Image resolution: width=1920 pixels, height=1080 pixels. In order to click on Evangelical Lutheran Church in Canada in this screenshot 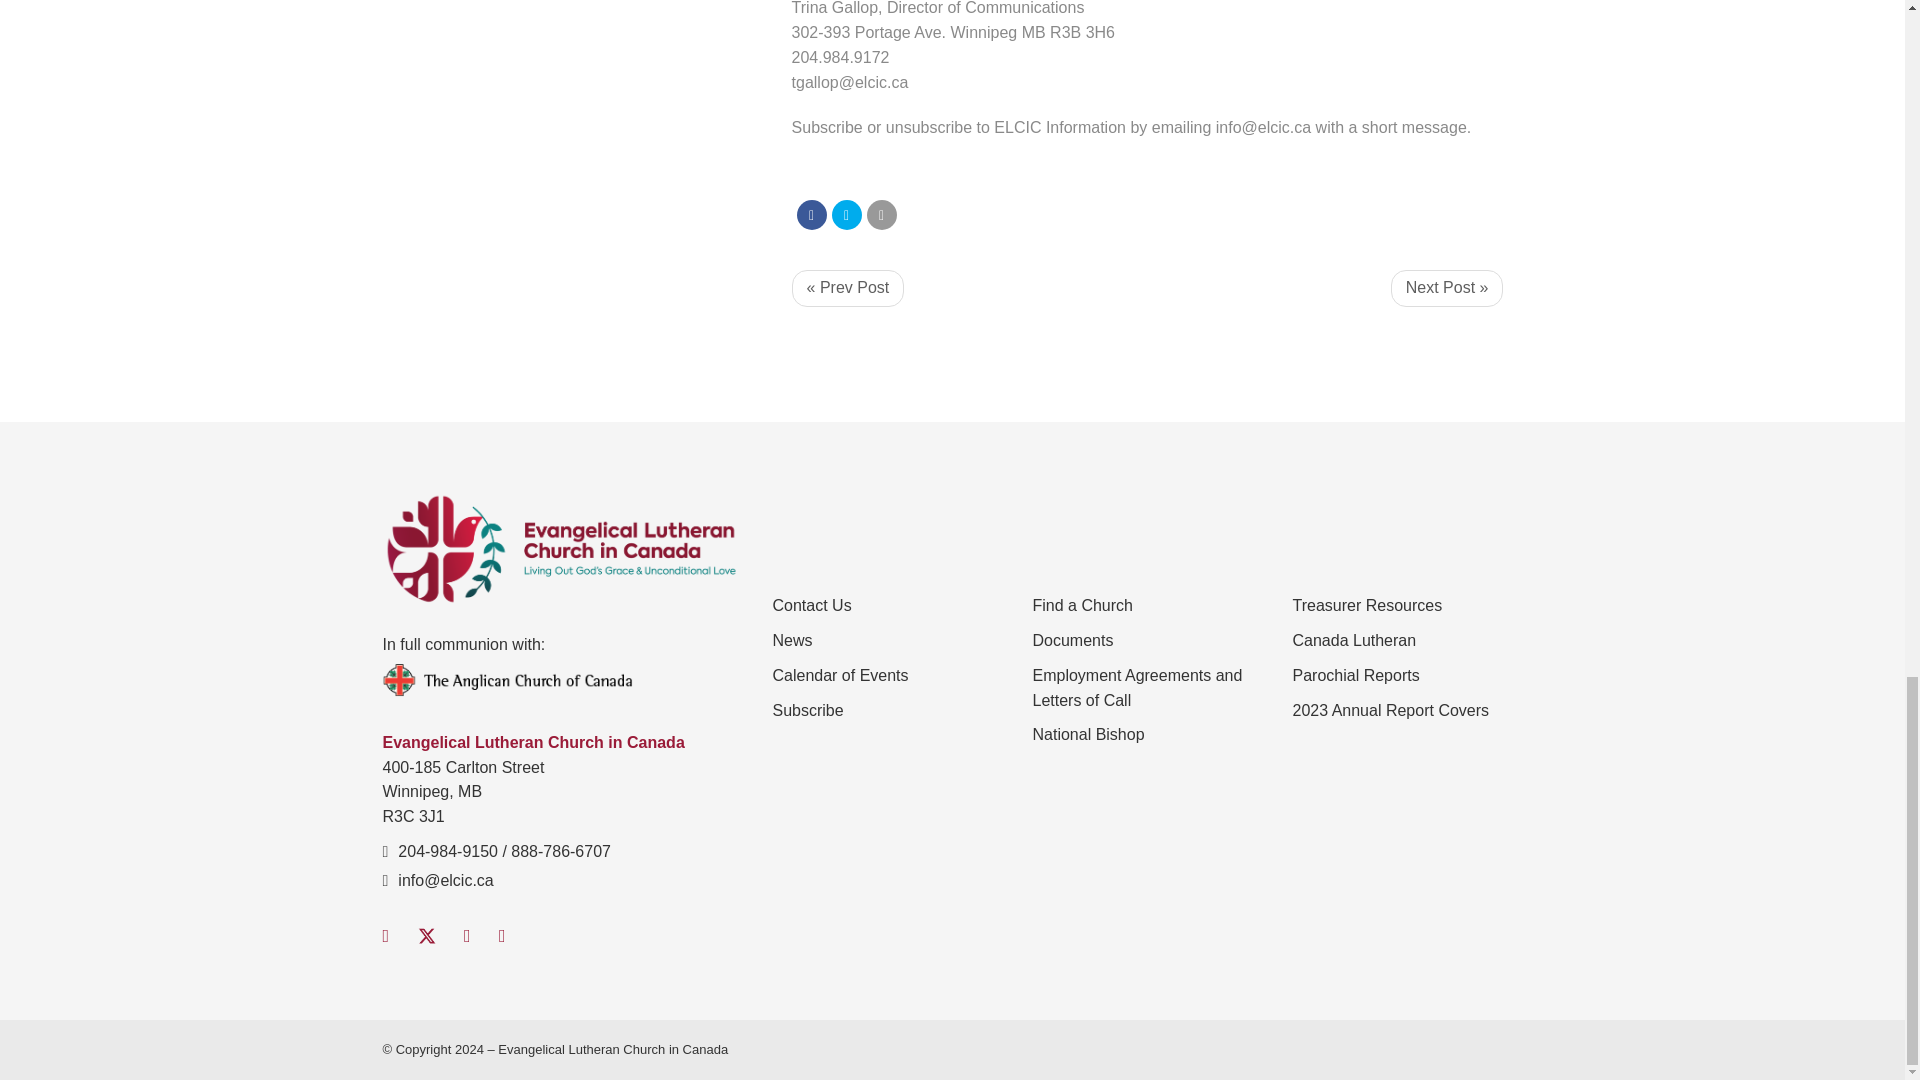, I will do `click(562, 551)`.